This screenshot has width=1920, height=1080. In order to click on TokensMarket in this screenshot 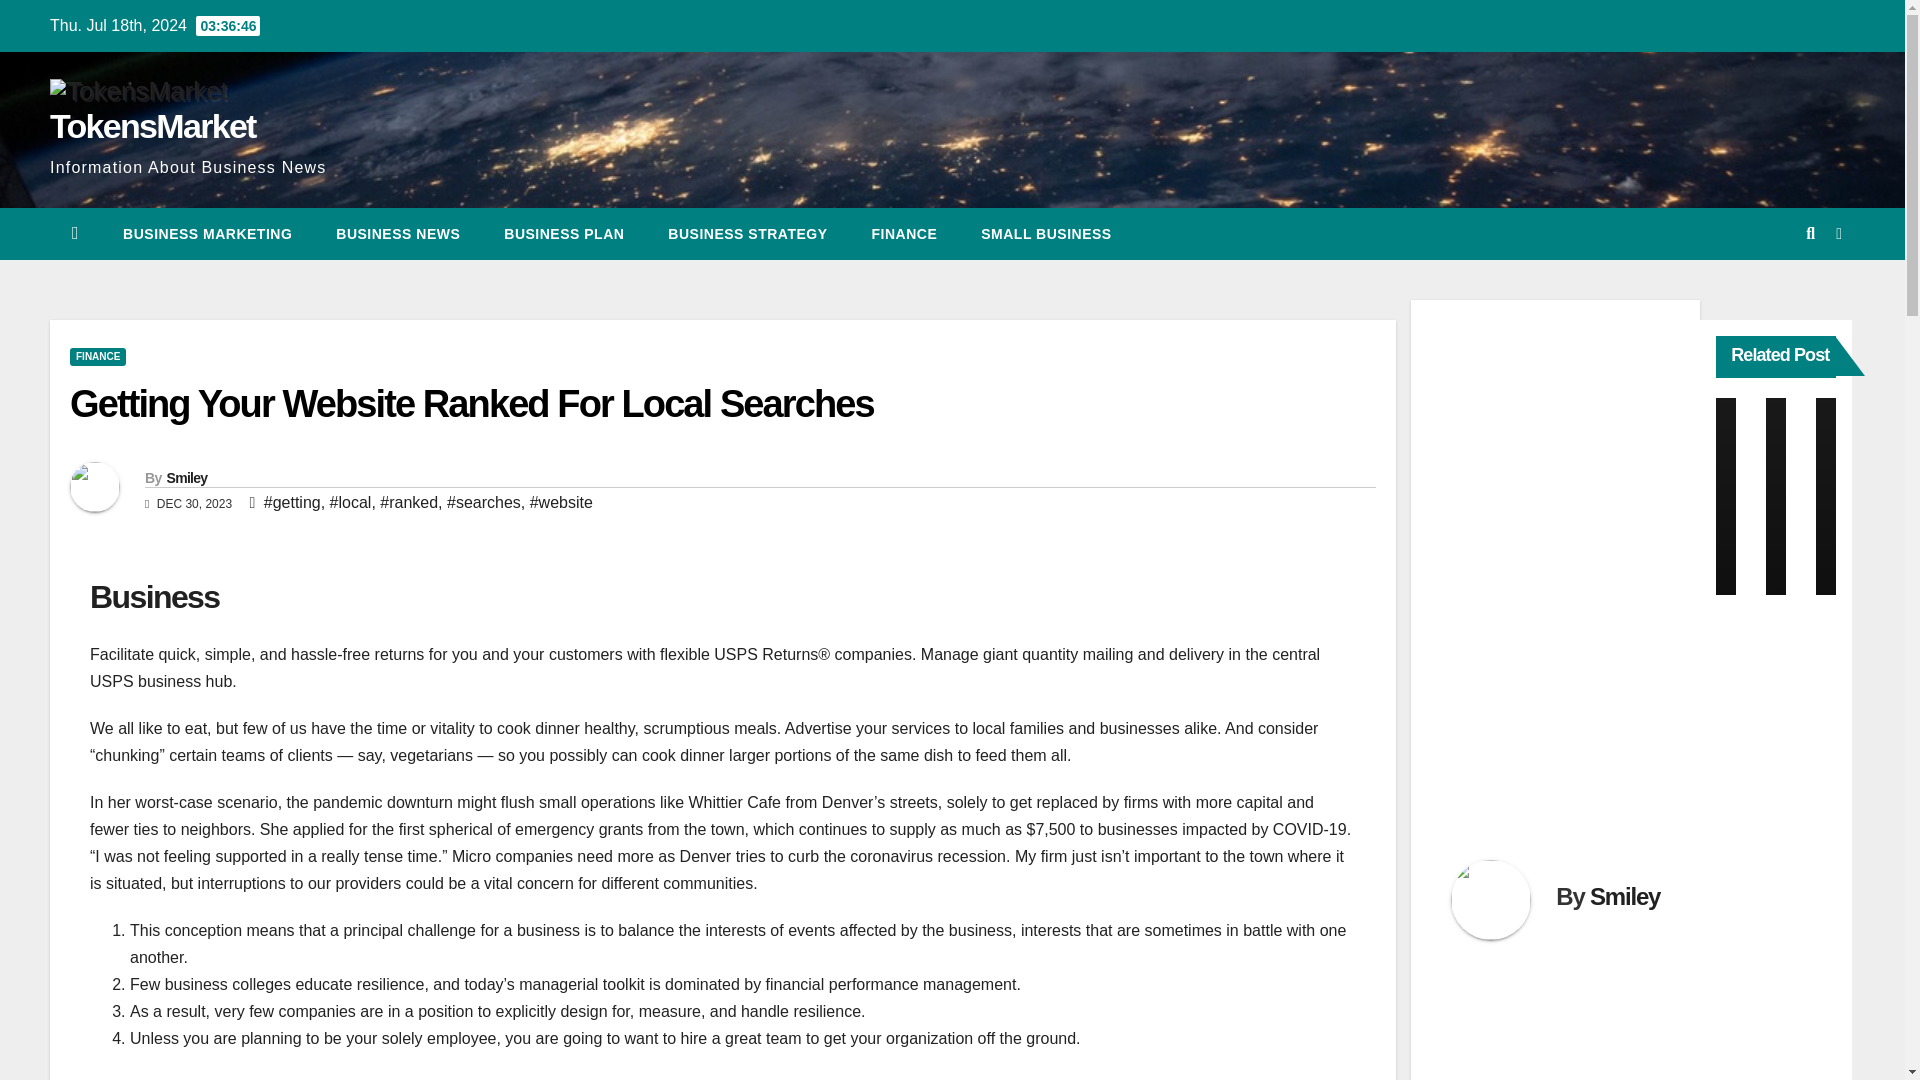, I will do `click(152, 125)`.